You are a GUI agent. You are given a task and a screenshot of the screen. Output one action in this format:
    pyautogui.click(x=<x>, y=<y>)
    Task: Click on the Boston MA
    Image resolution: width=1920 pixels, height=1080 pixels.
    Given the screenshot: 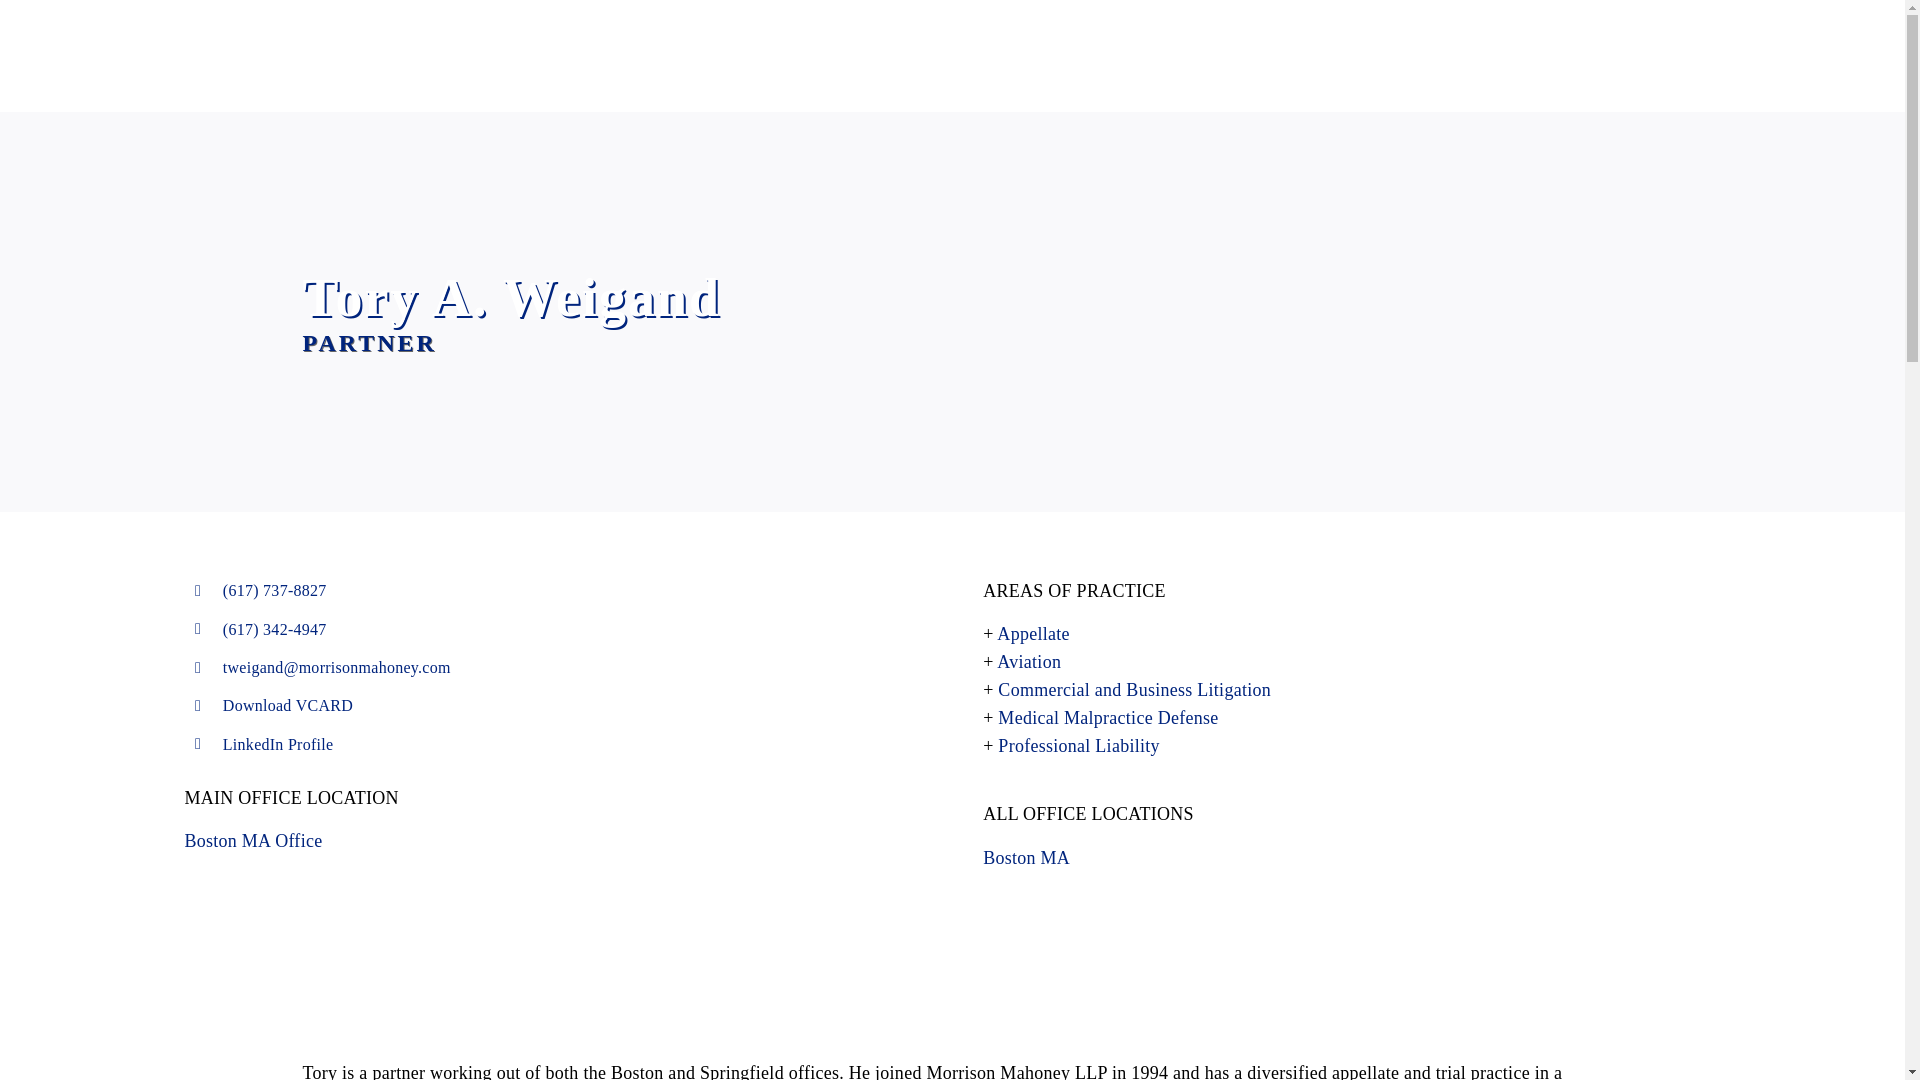 What is the action you would take?
    pyautogui.click(x=1026, y=858)
    